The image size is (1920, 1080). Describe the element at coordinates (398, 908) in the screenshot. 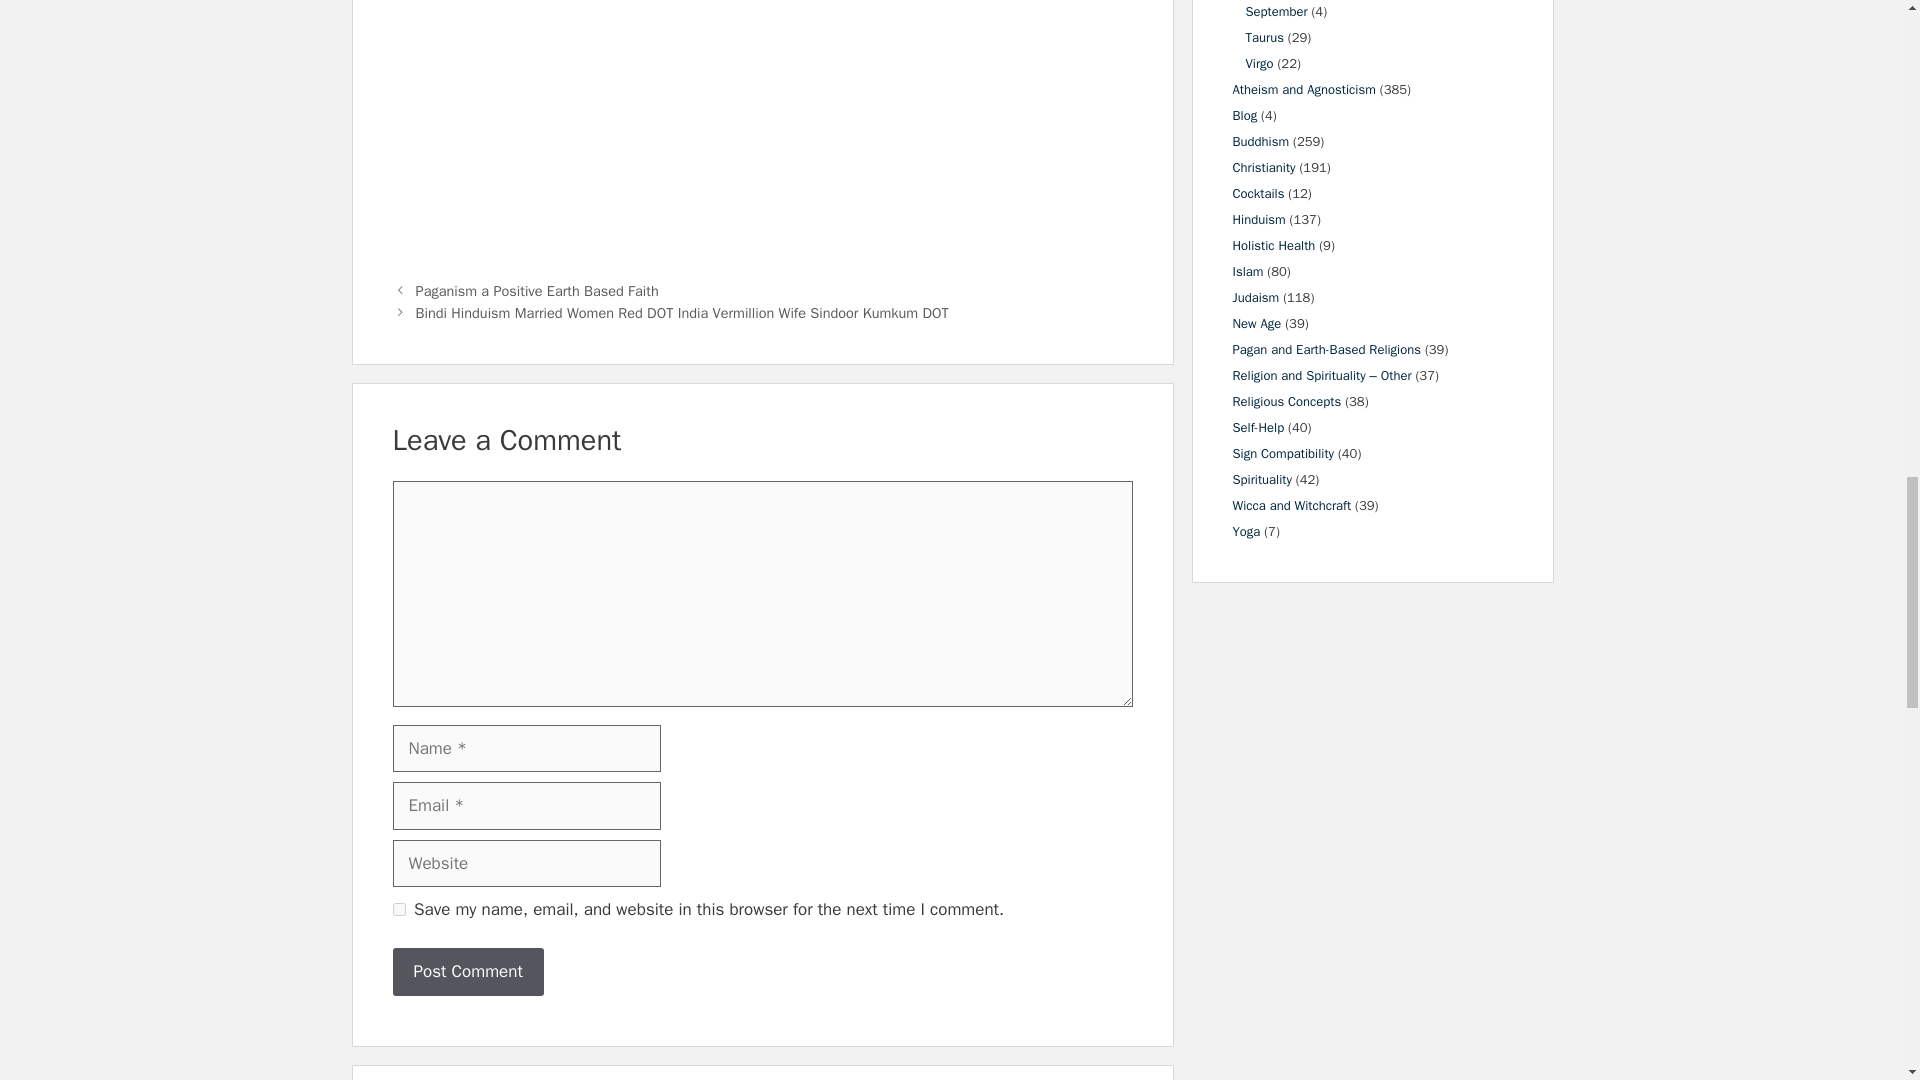

I see `yes` at that location.